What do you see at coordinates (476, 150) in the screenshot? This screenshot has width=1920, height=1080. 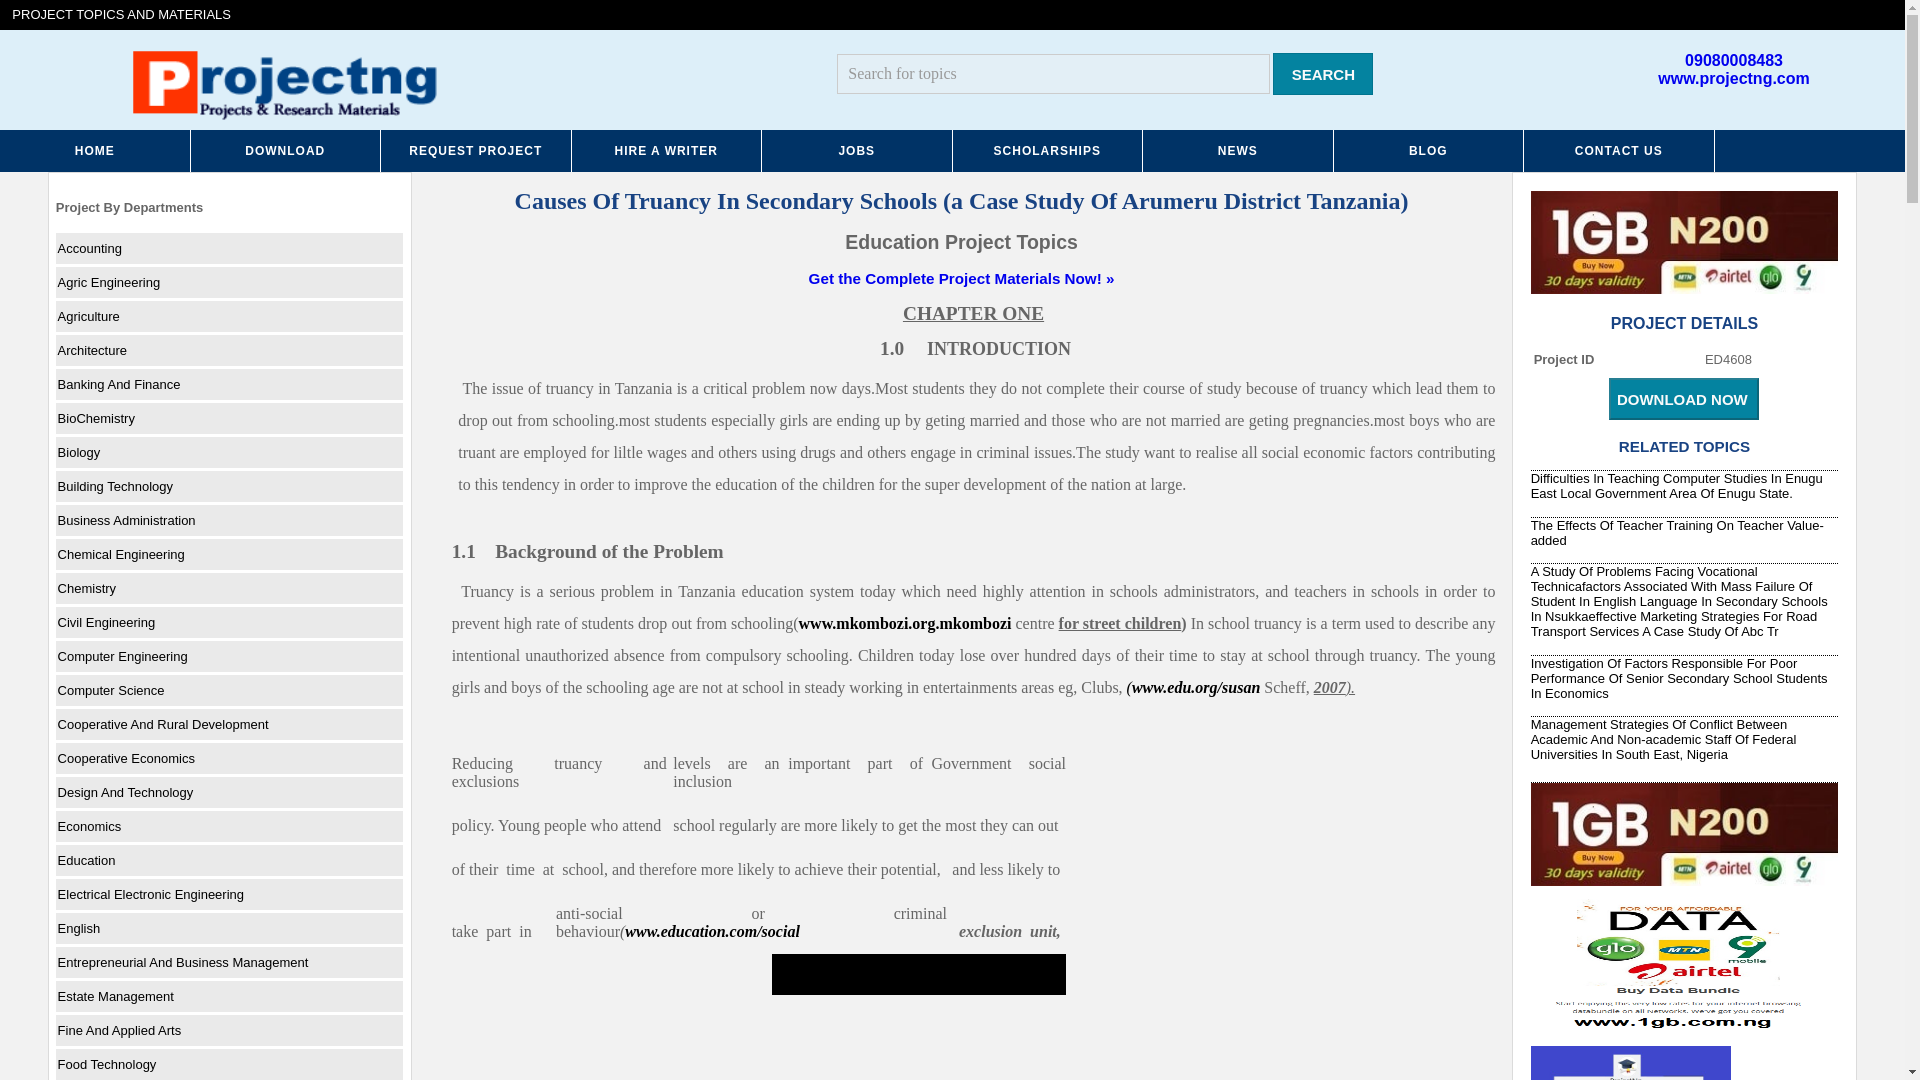 I see `Request Project` at bounding box center [476, 150].